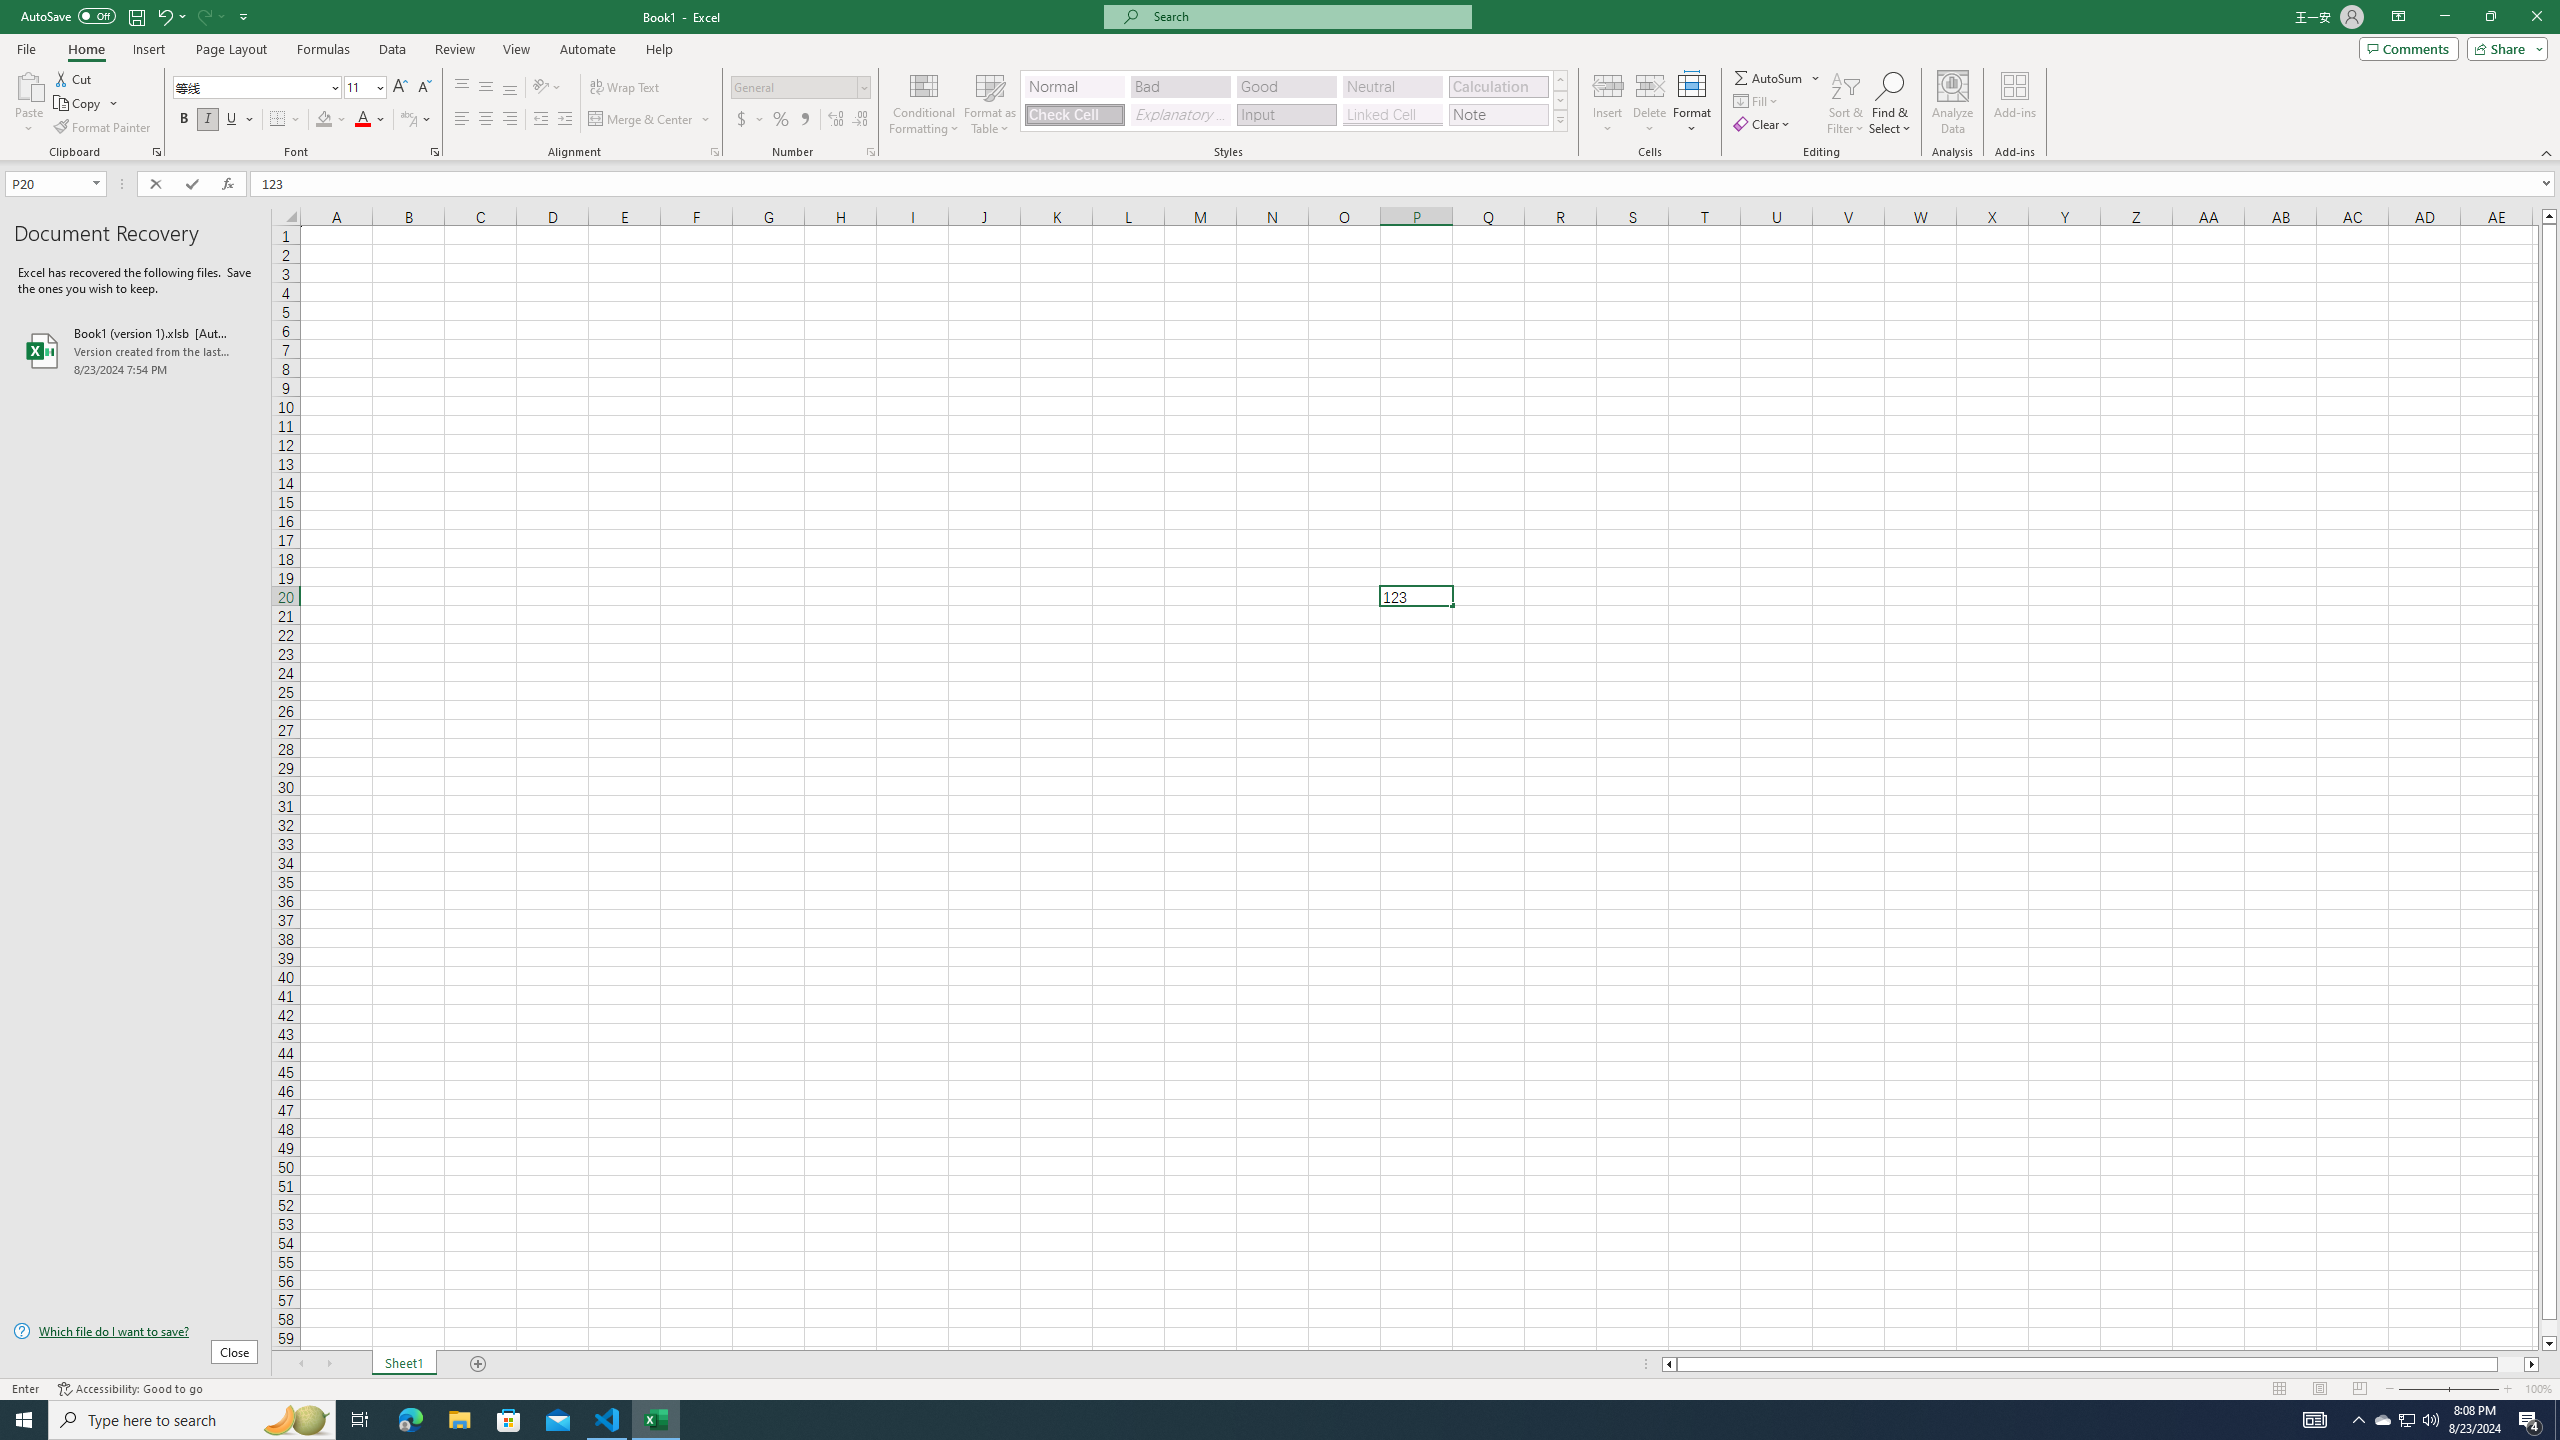  Describe the element at coordinates (2448, 1389) in the screenshot. I see `Zoom` at that location.